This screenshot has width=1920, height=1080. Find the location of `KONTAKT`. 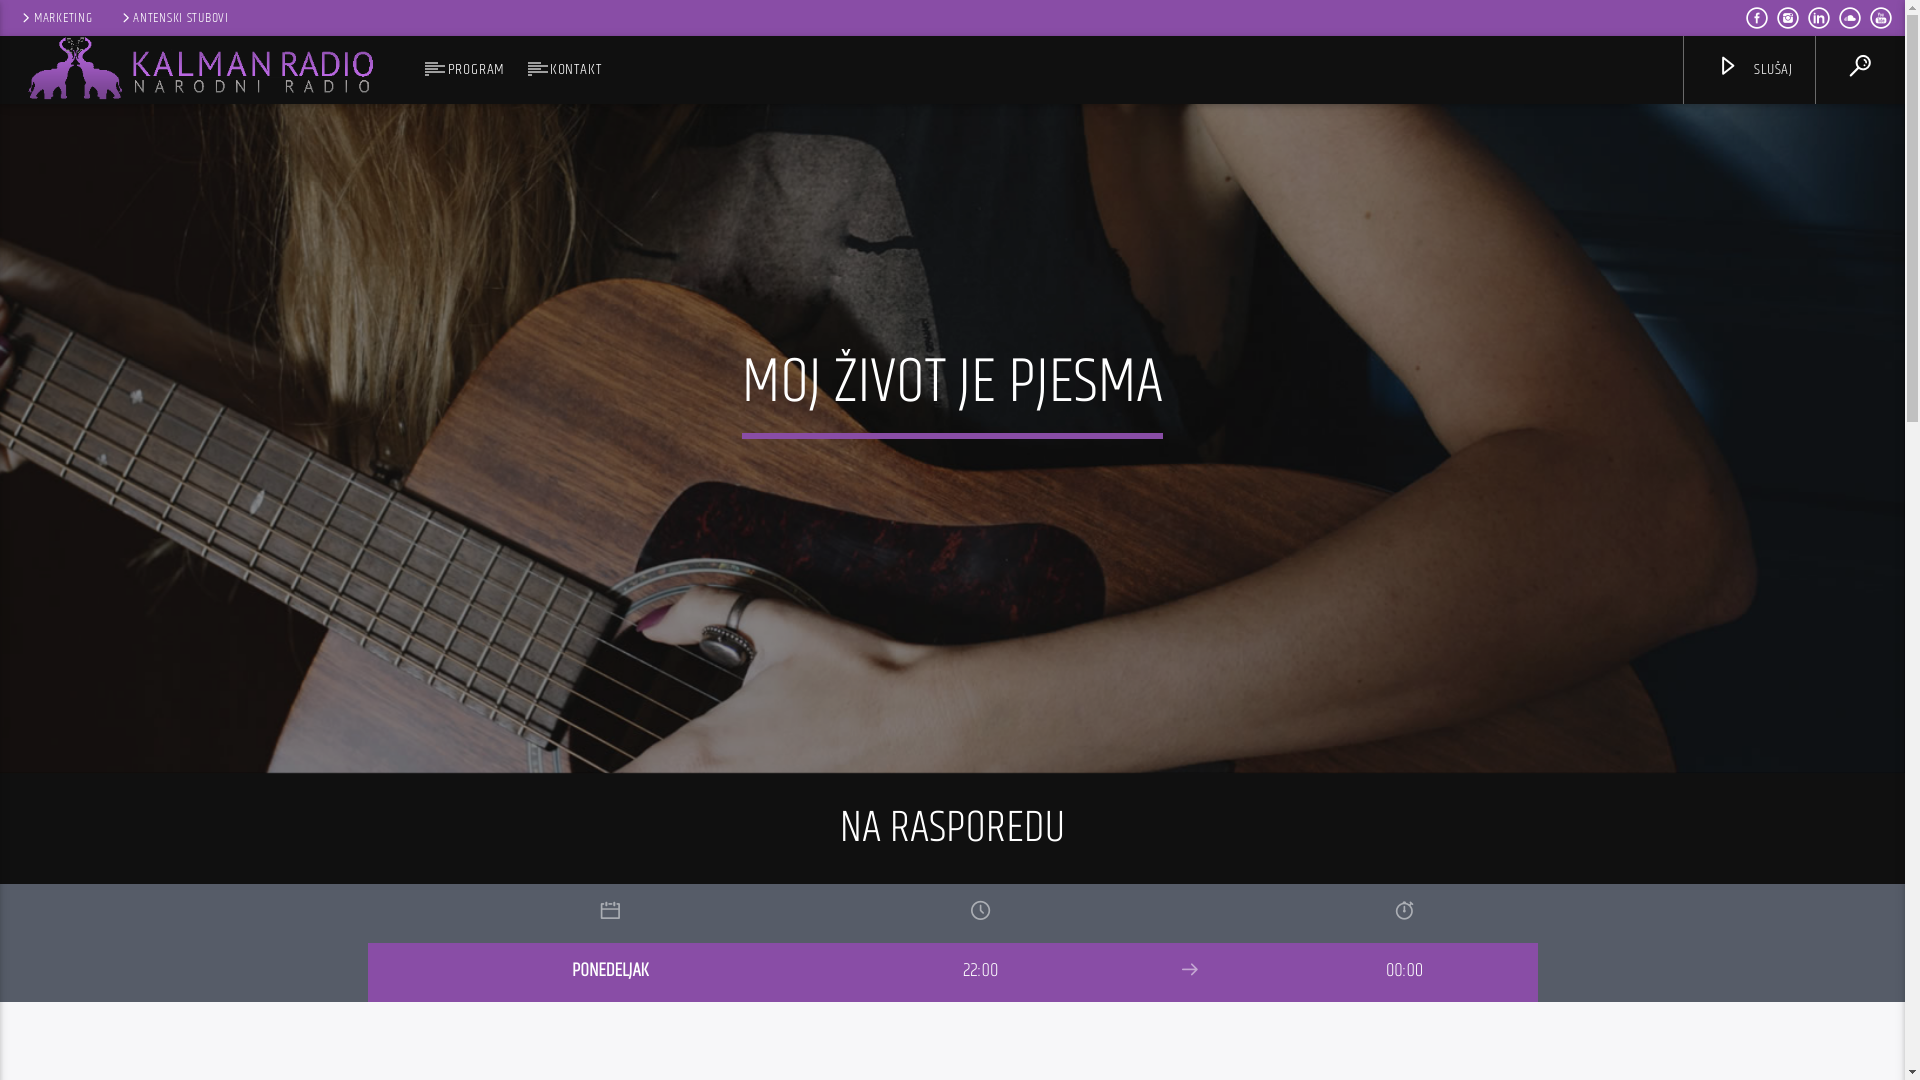

KONTAKT is located at coordinates (576, 70).